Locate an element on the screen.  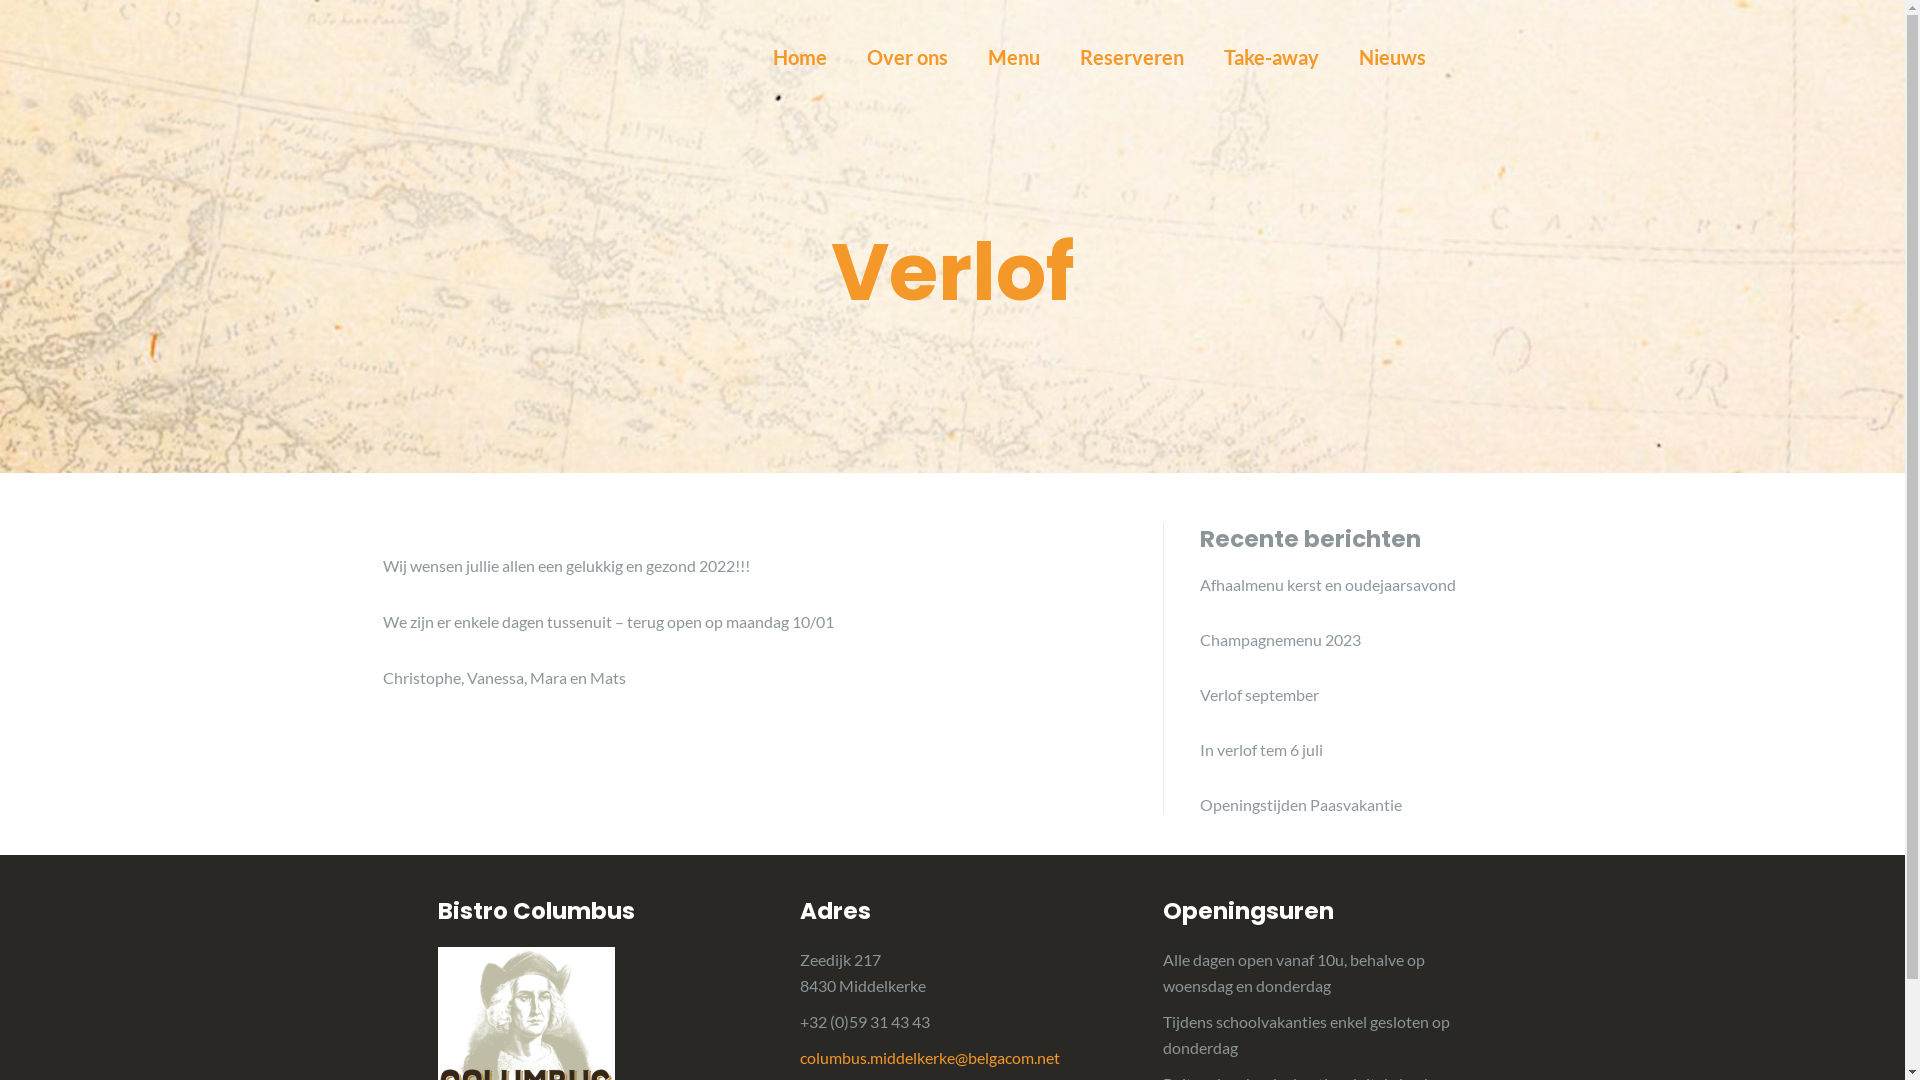
Afhaalmenu kerst en oudejaarsavond is located at coordinates (1344, 585).